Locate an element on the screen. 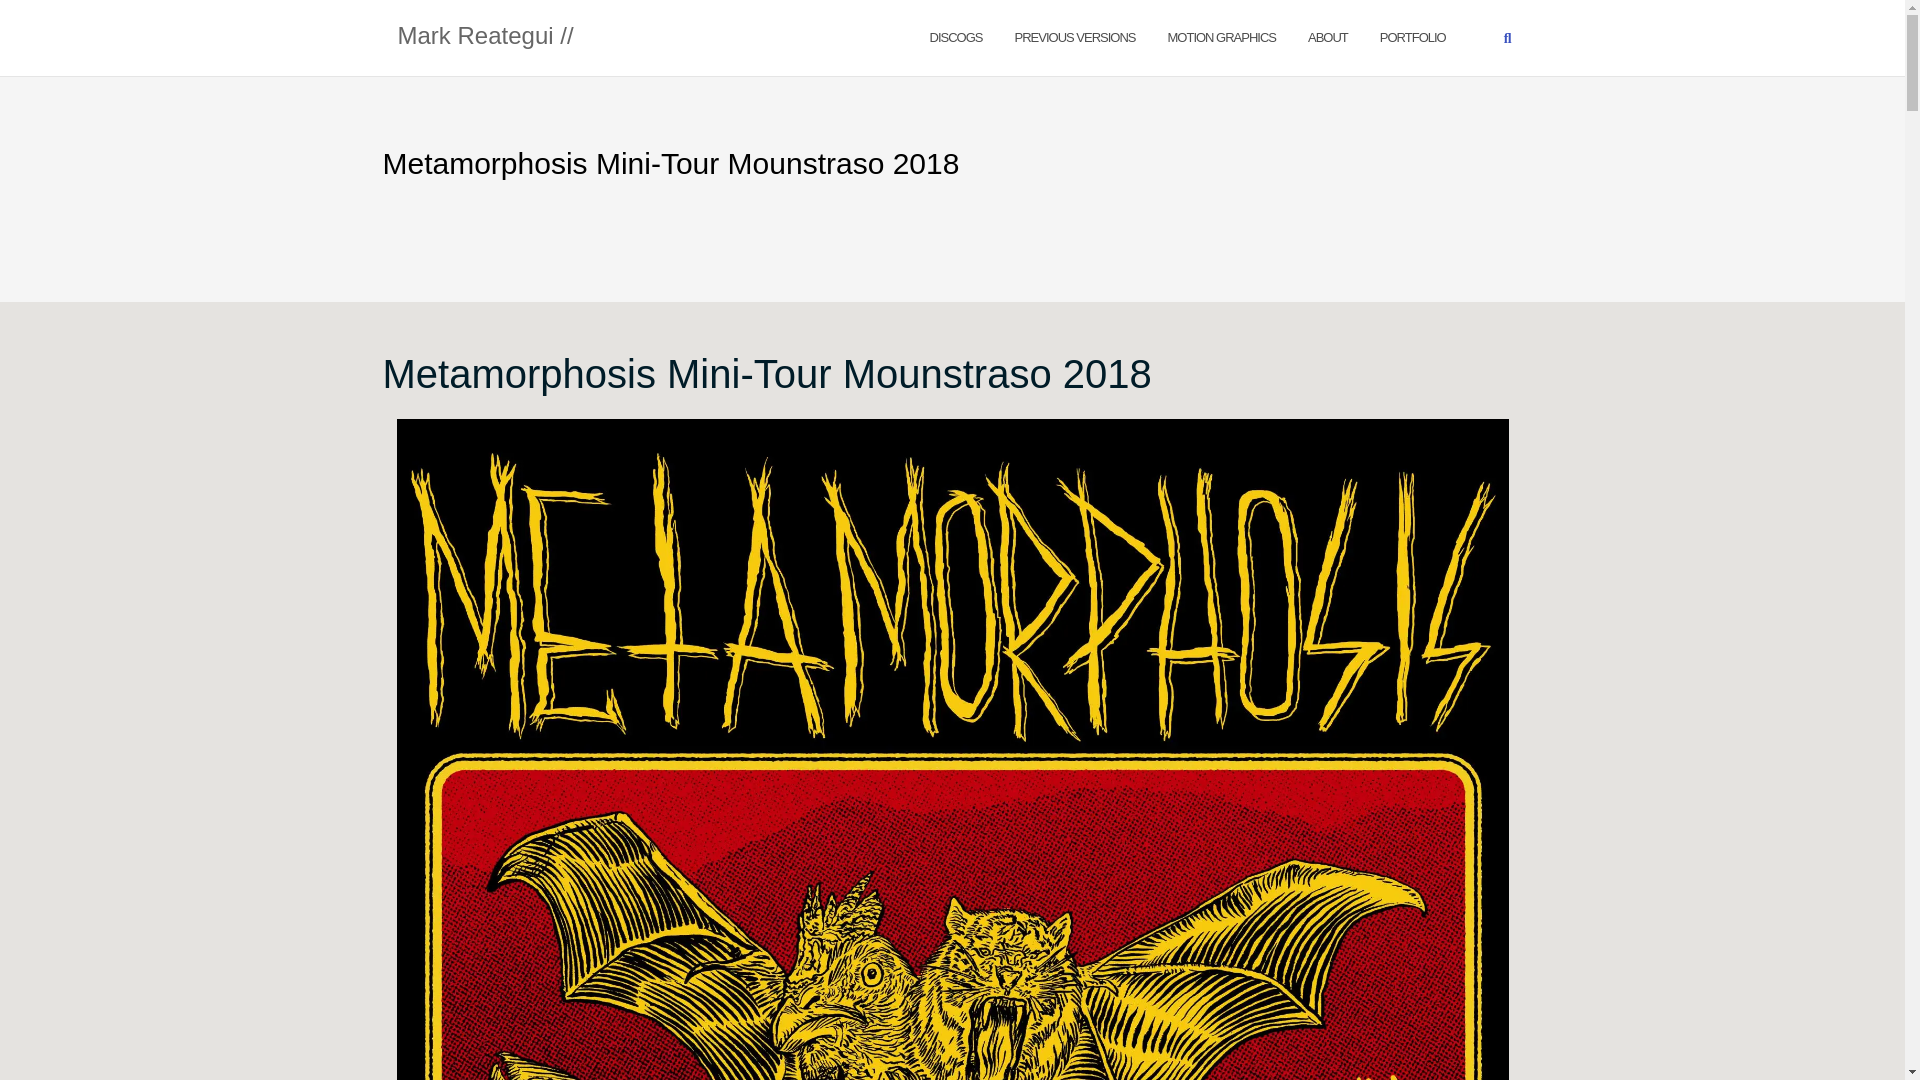  Portfolio is located at coordinates (1412, 36).